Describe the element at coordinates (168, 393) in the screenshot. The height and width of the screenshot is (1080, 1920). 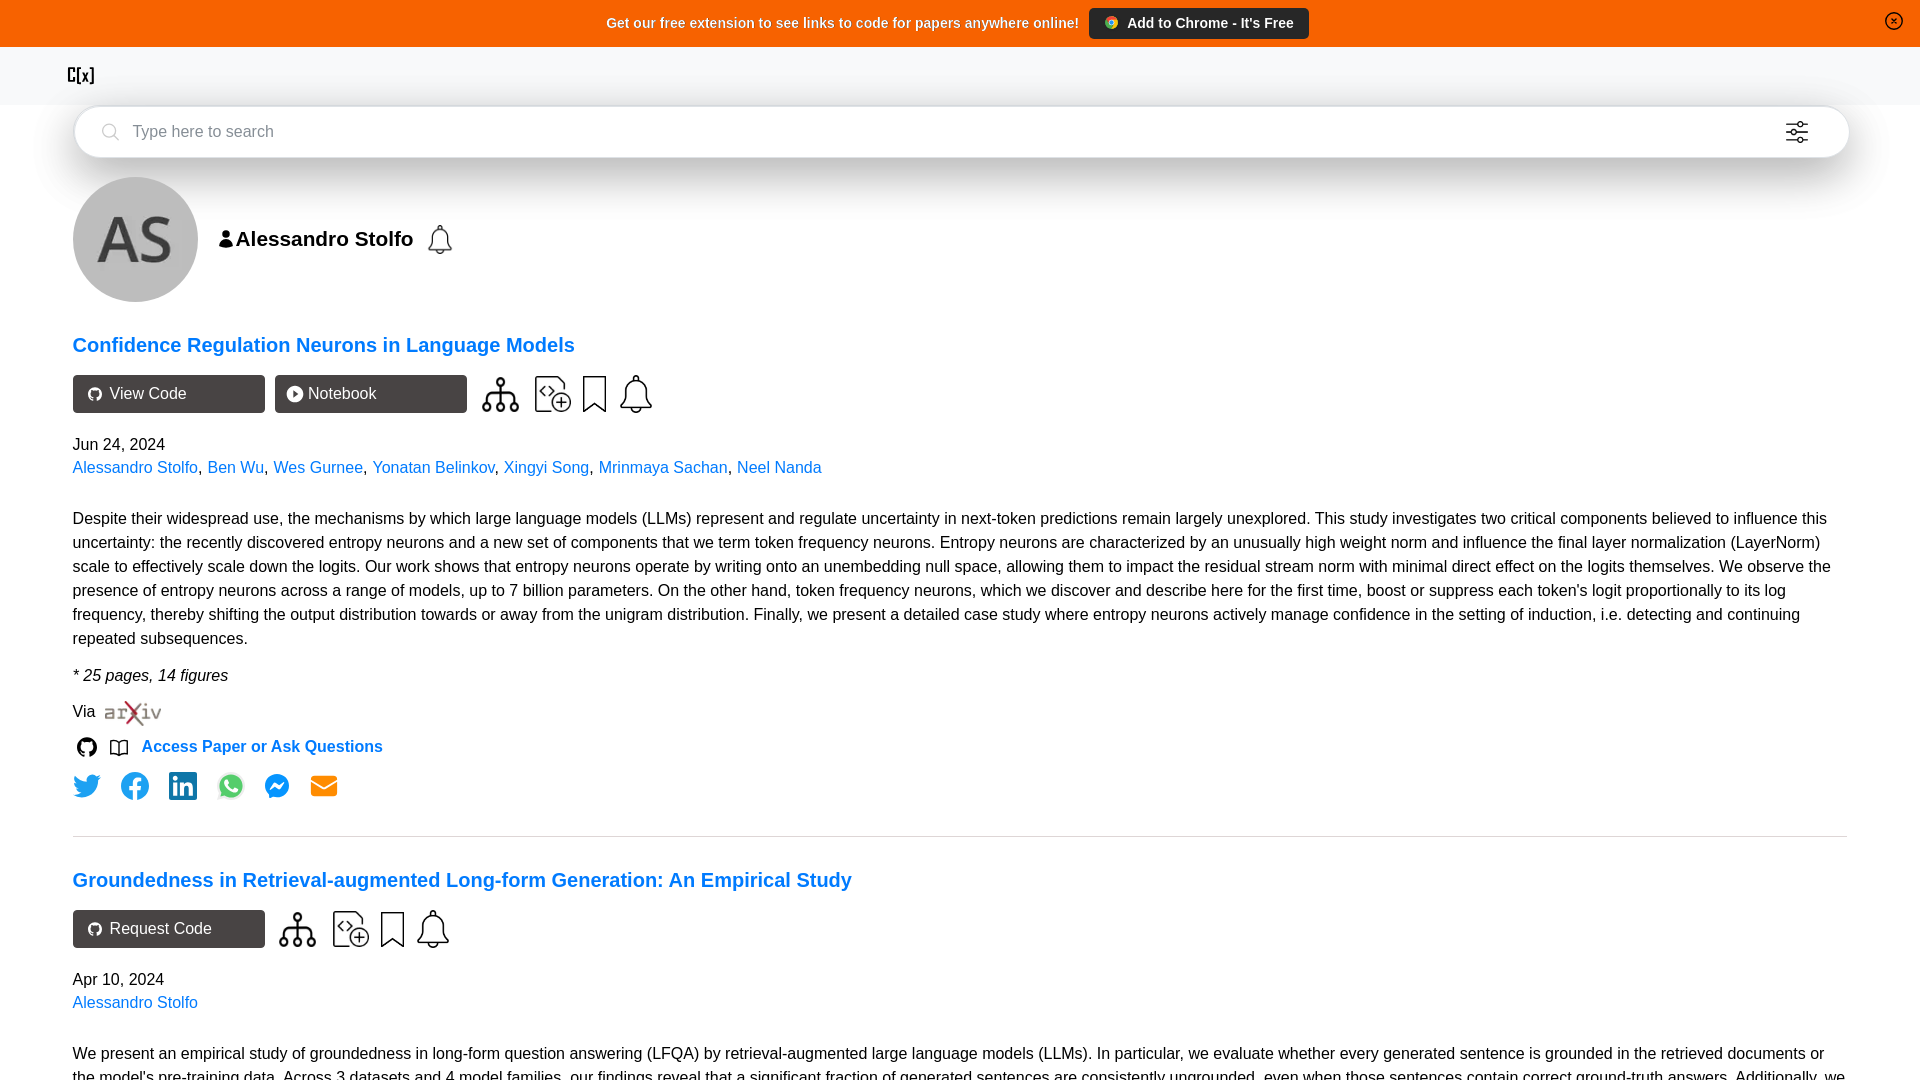
I see `View Code` at that location.